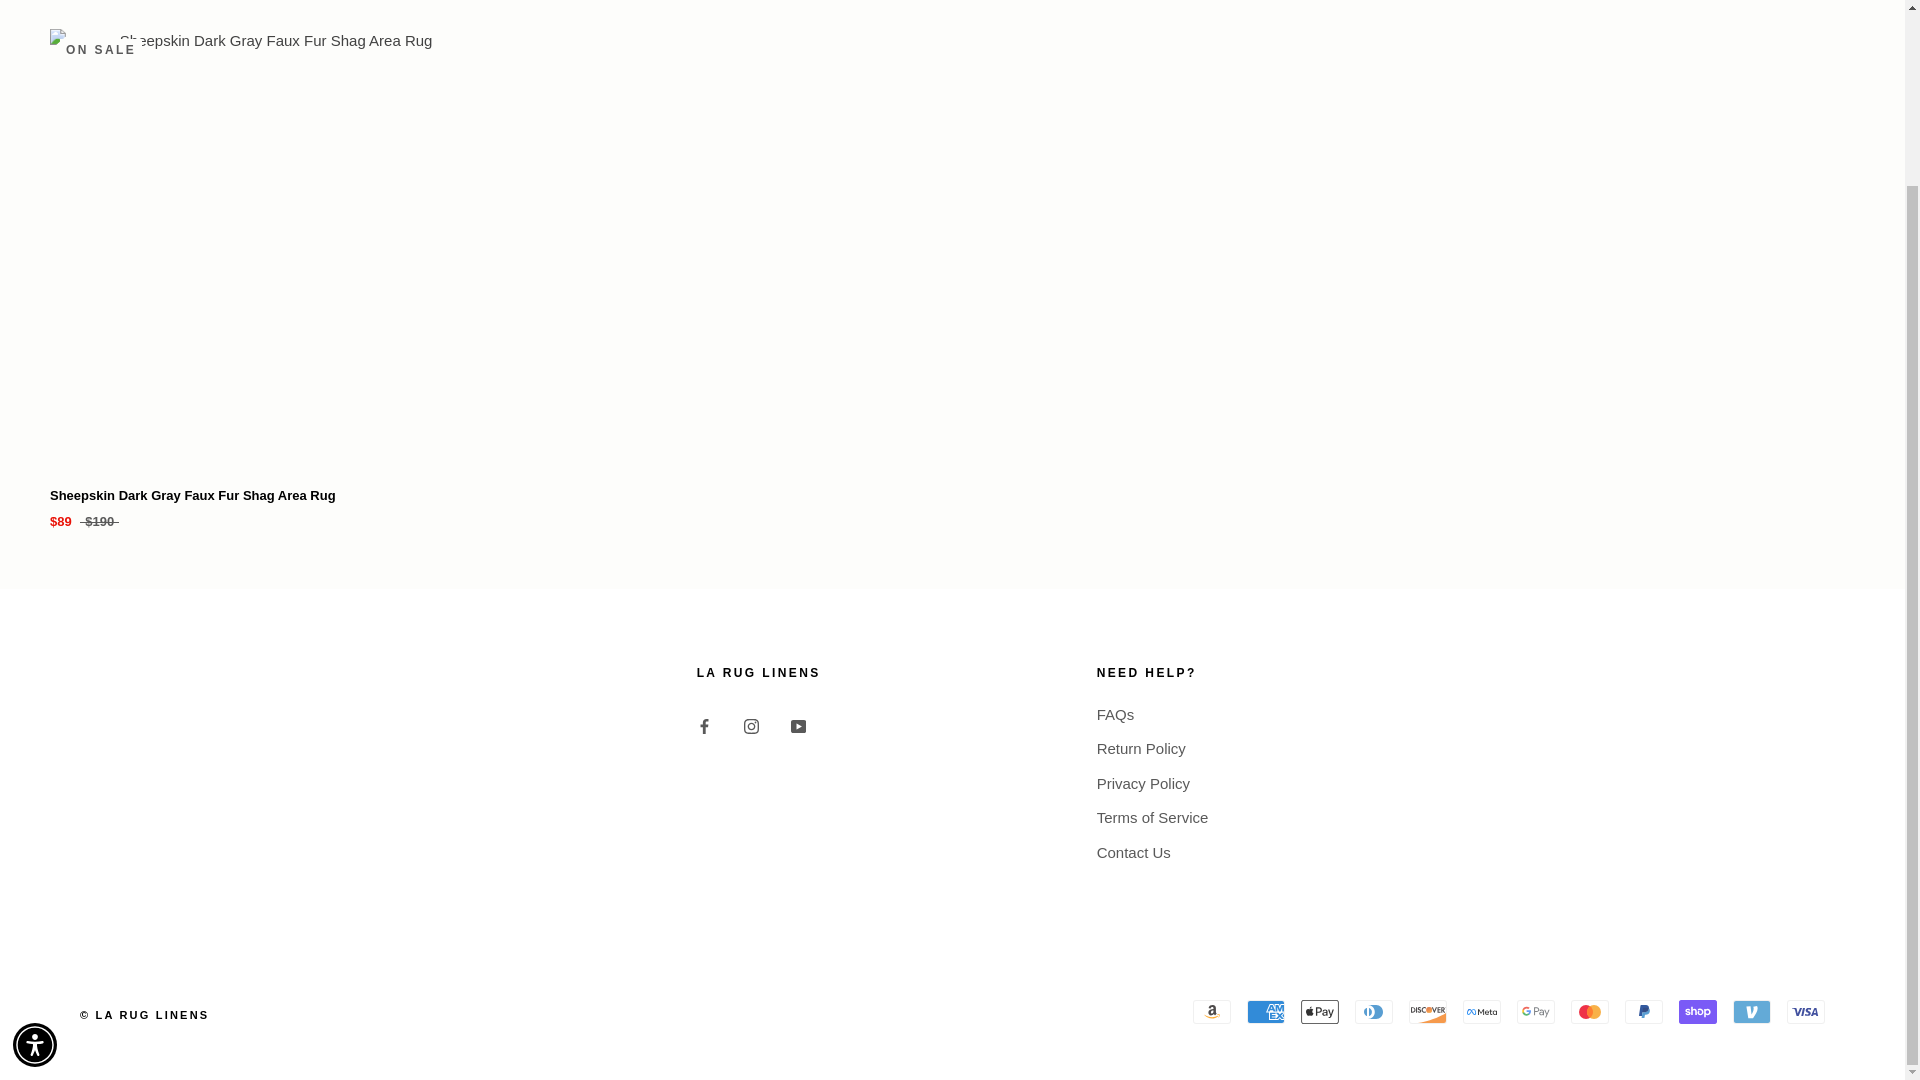  I want to click on Diners Club, so click(1374, 1012).